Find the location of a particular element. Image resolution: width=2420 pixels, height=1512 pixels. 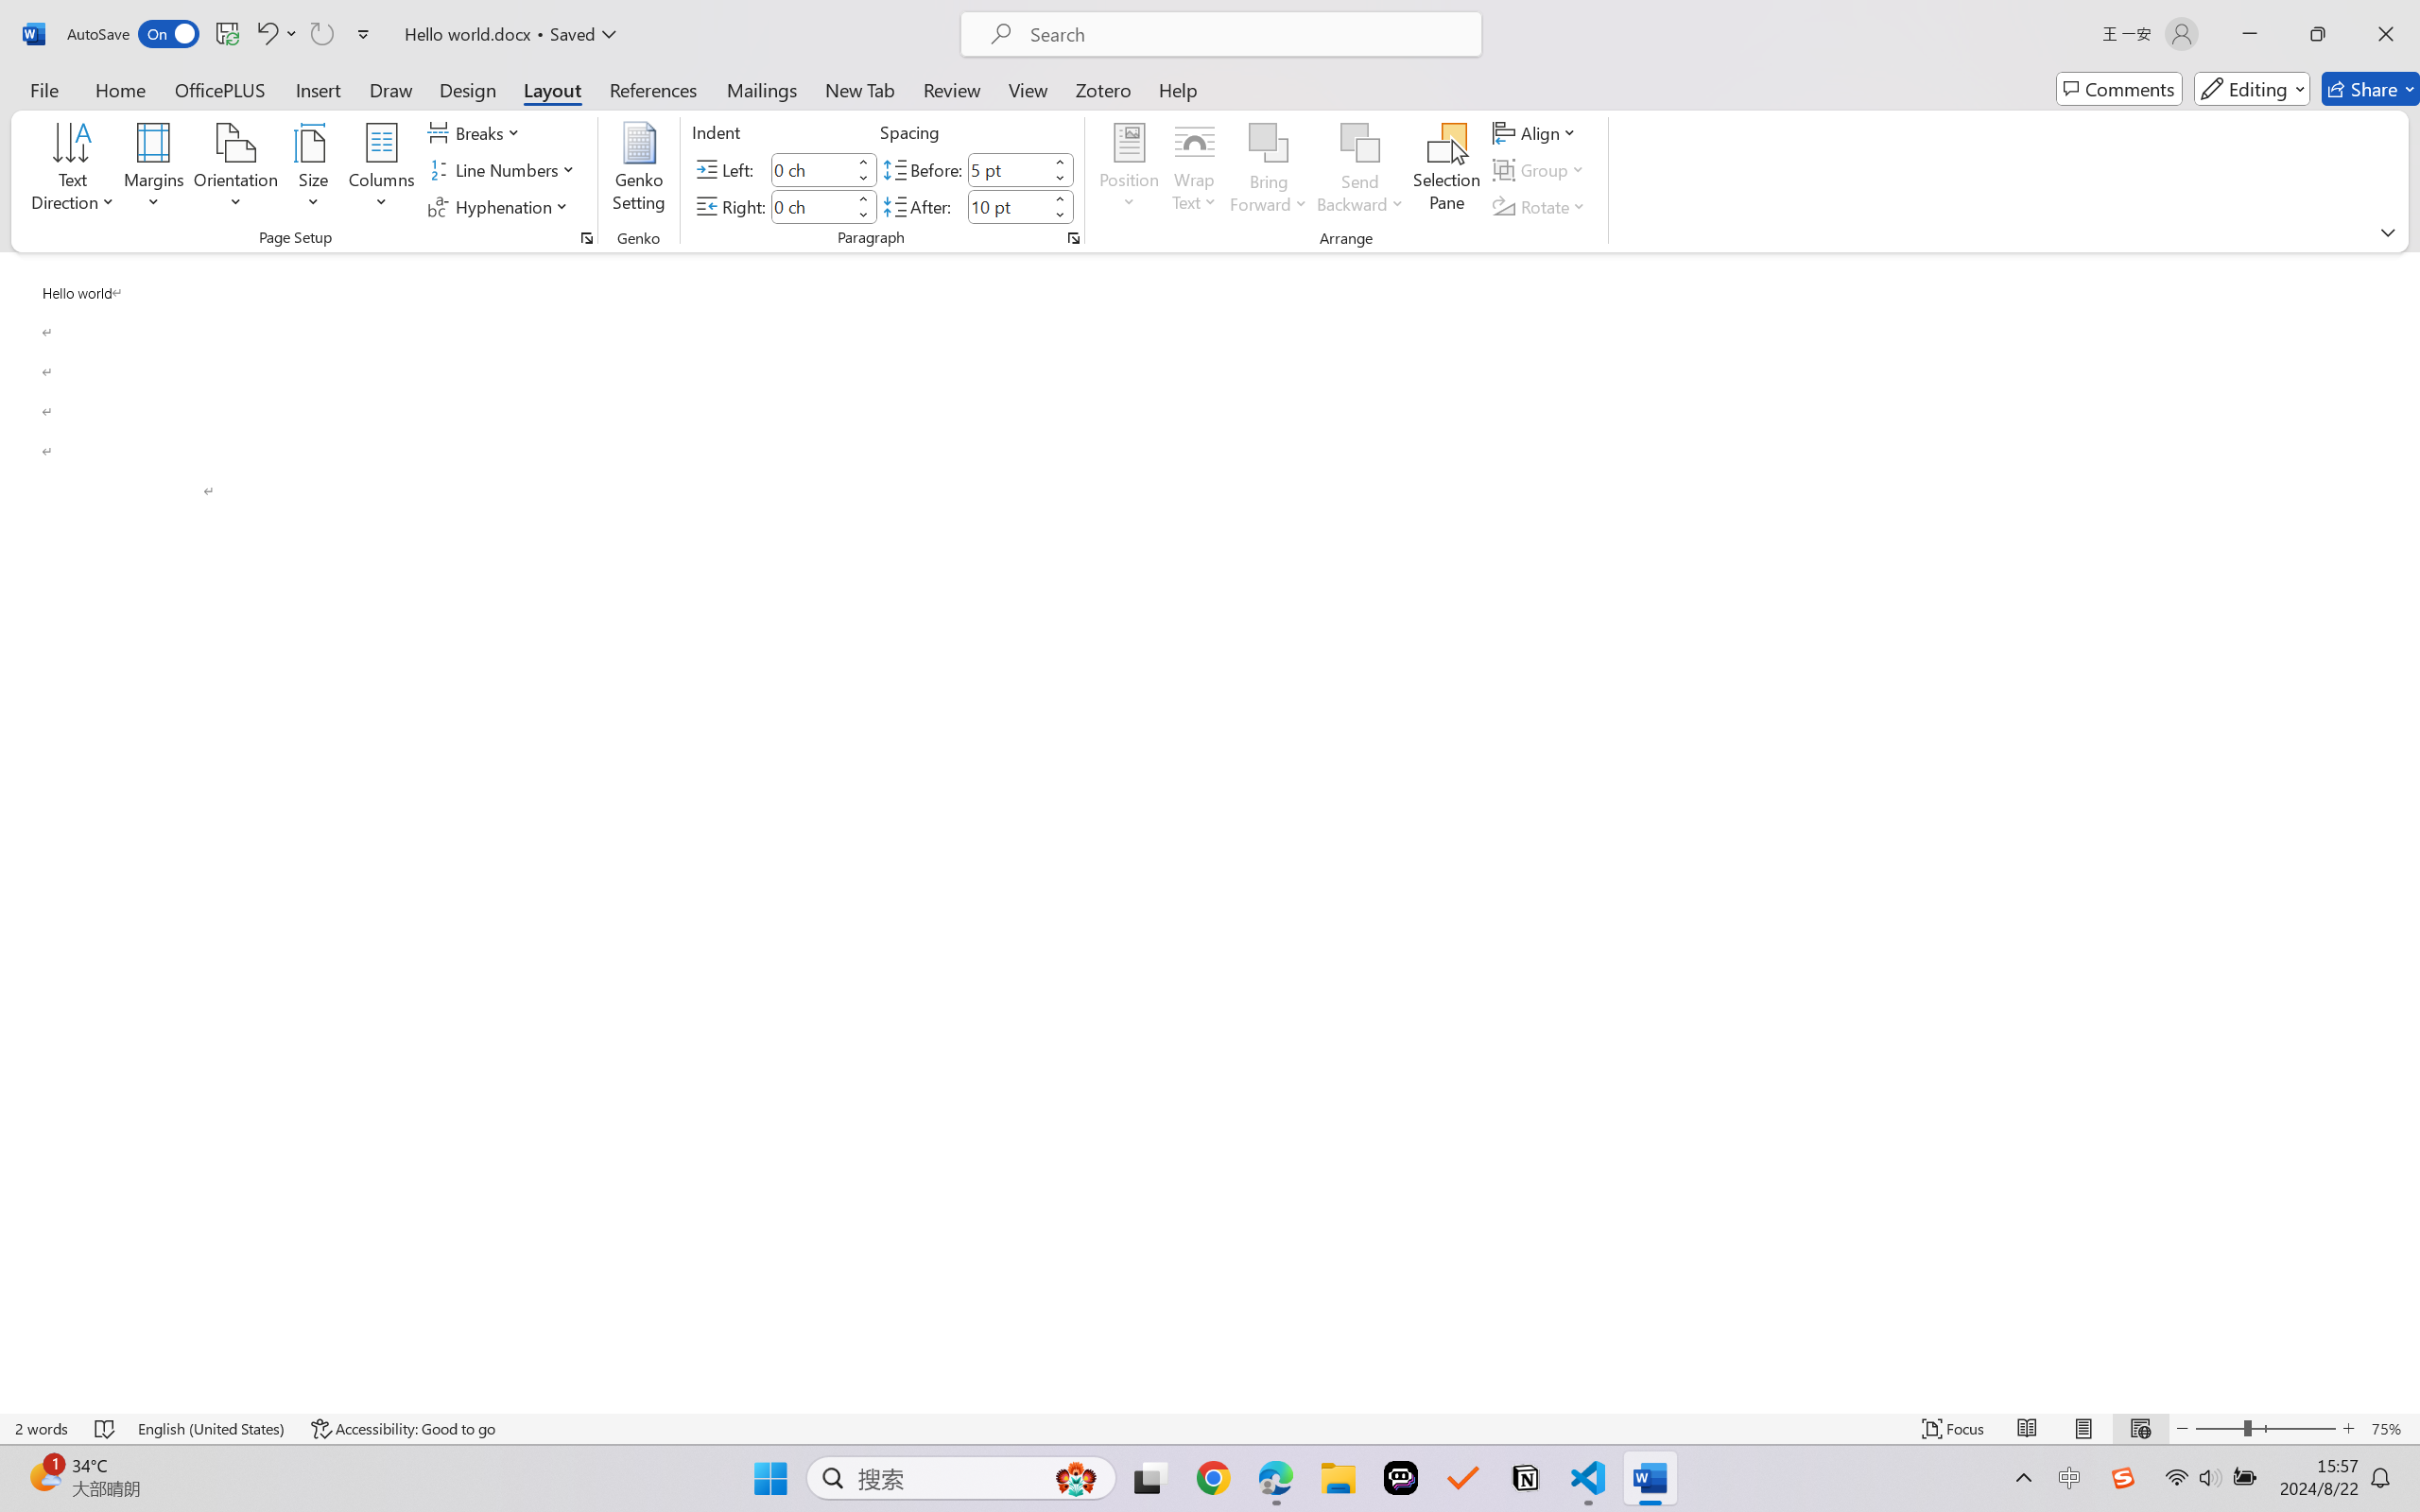

Spacing After is located at coordinates (1008, 206).